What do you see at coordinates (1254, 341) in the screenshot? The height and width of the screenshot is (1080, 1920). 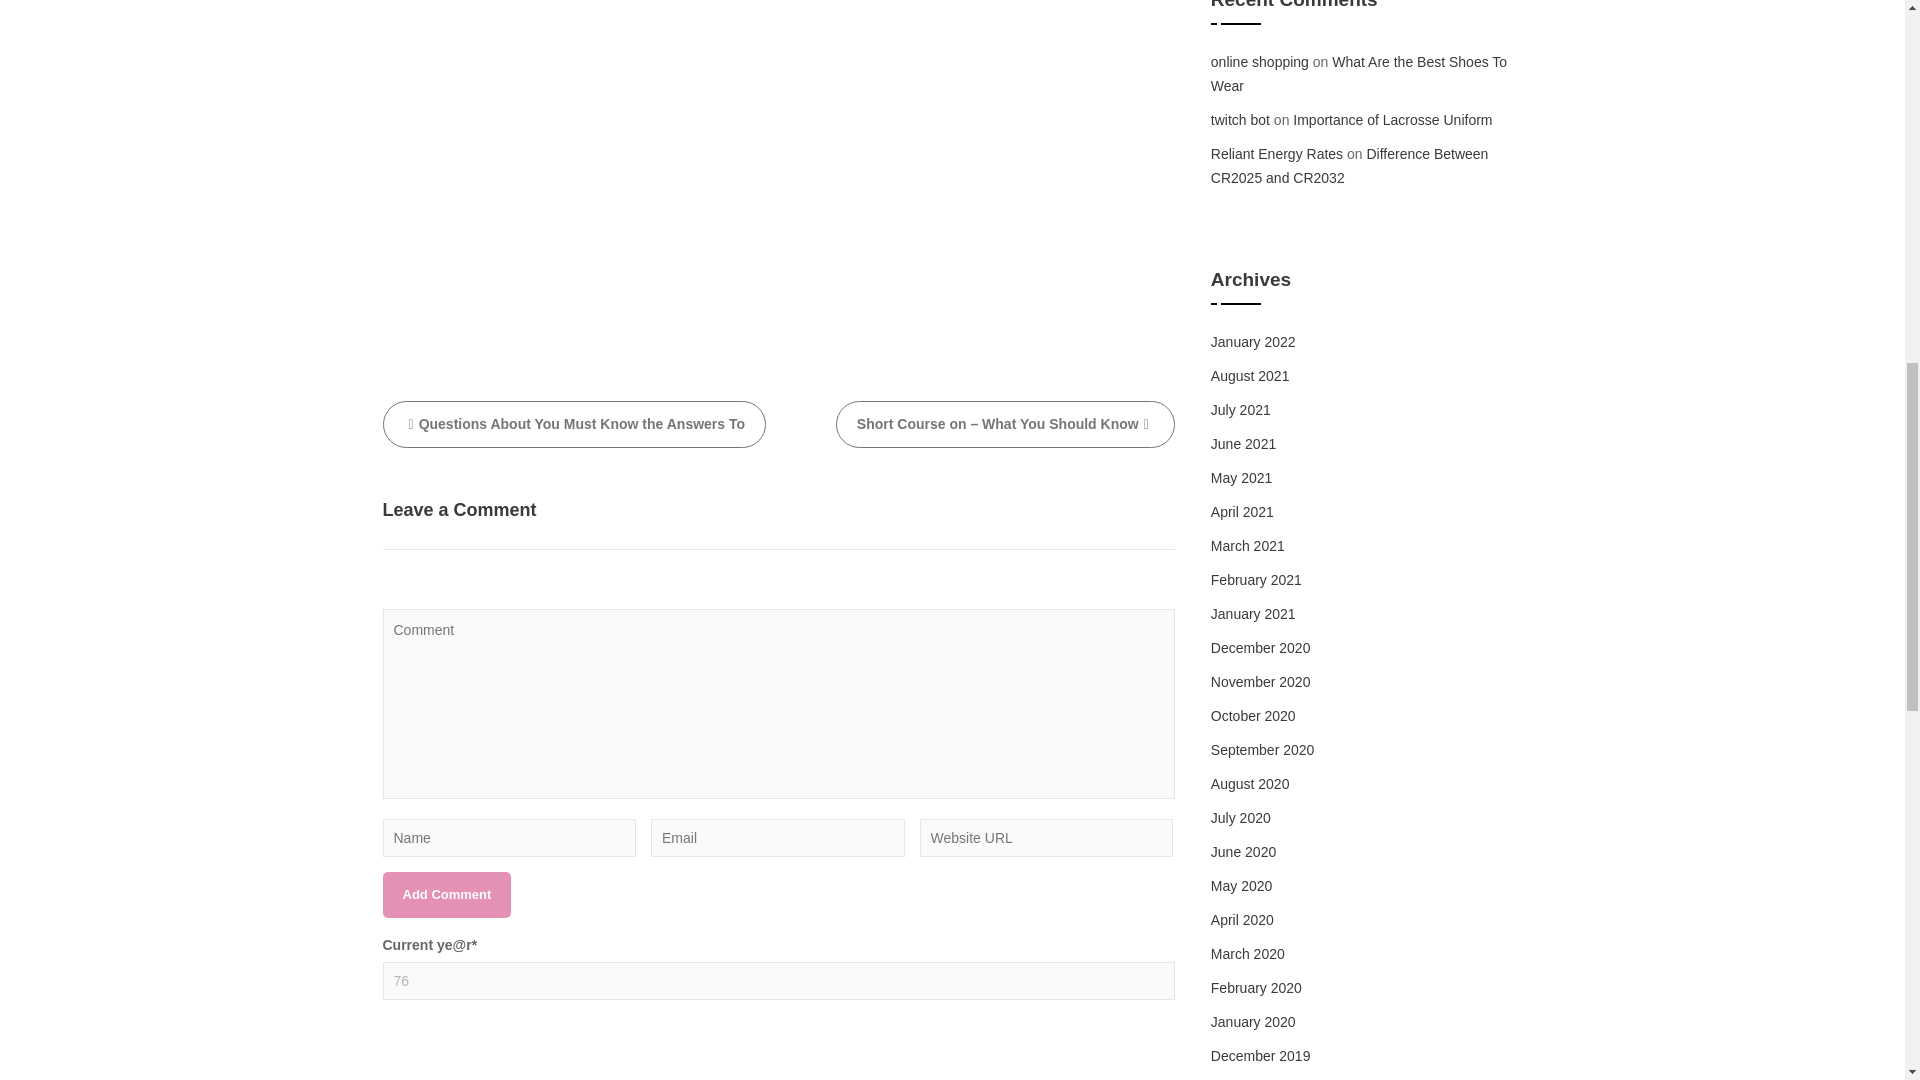 I see `January 2022` at bounding box center [1254, 341].